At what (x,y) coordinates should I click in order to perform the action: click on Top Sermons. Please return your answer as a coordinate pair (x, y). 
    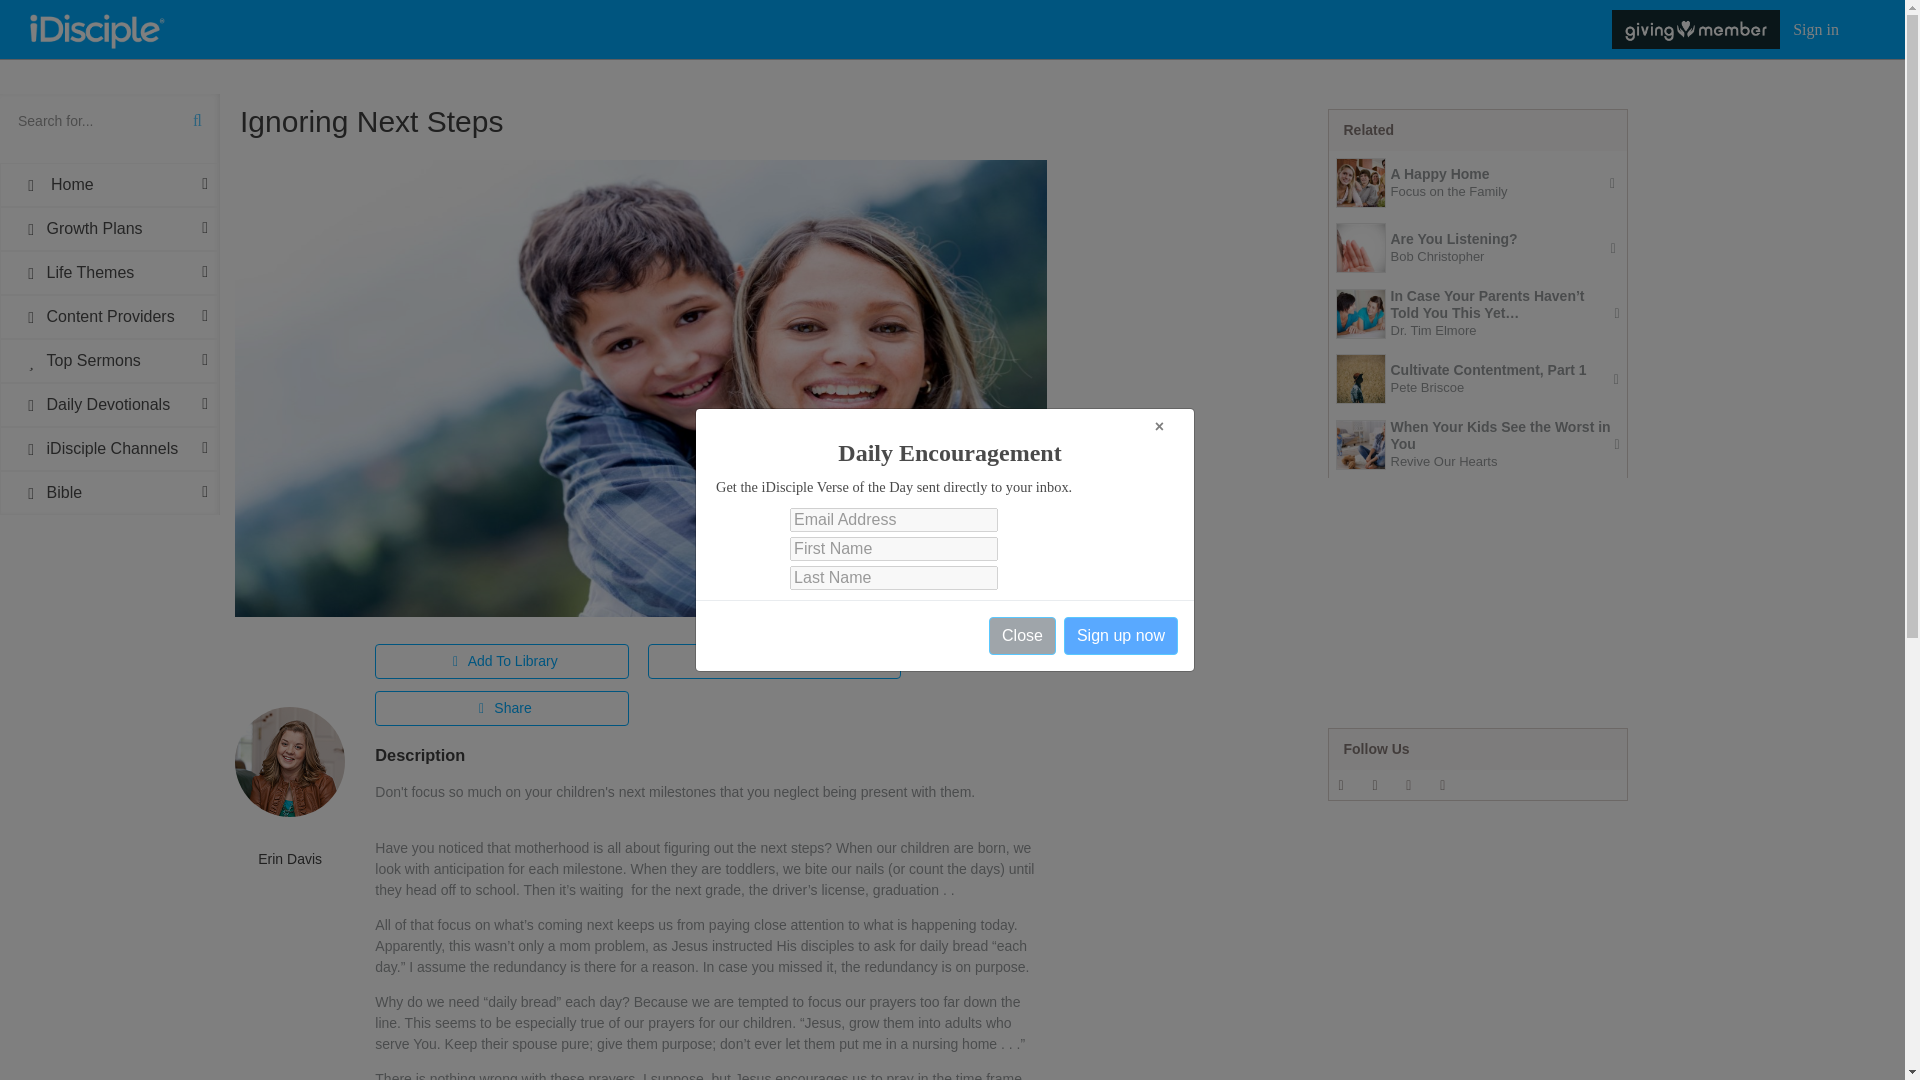
    Looking at the image, I should click on (109, 361).